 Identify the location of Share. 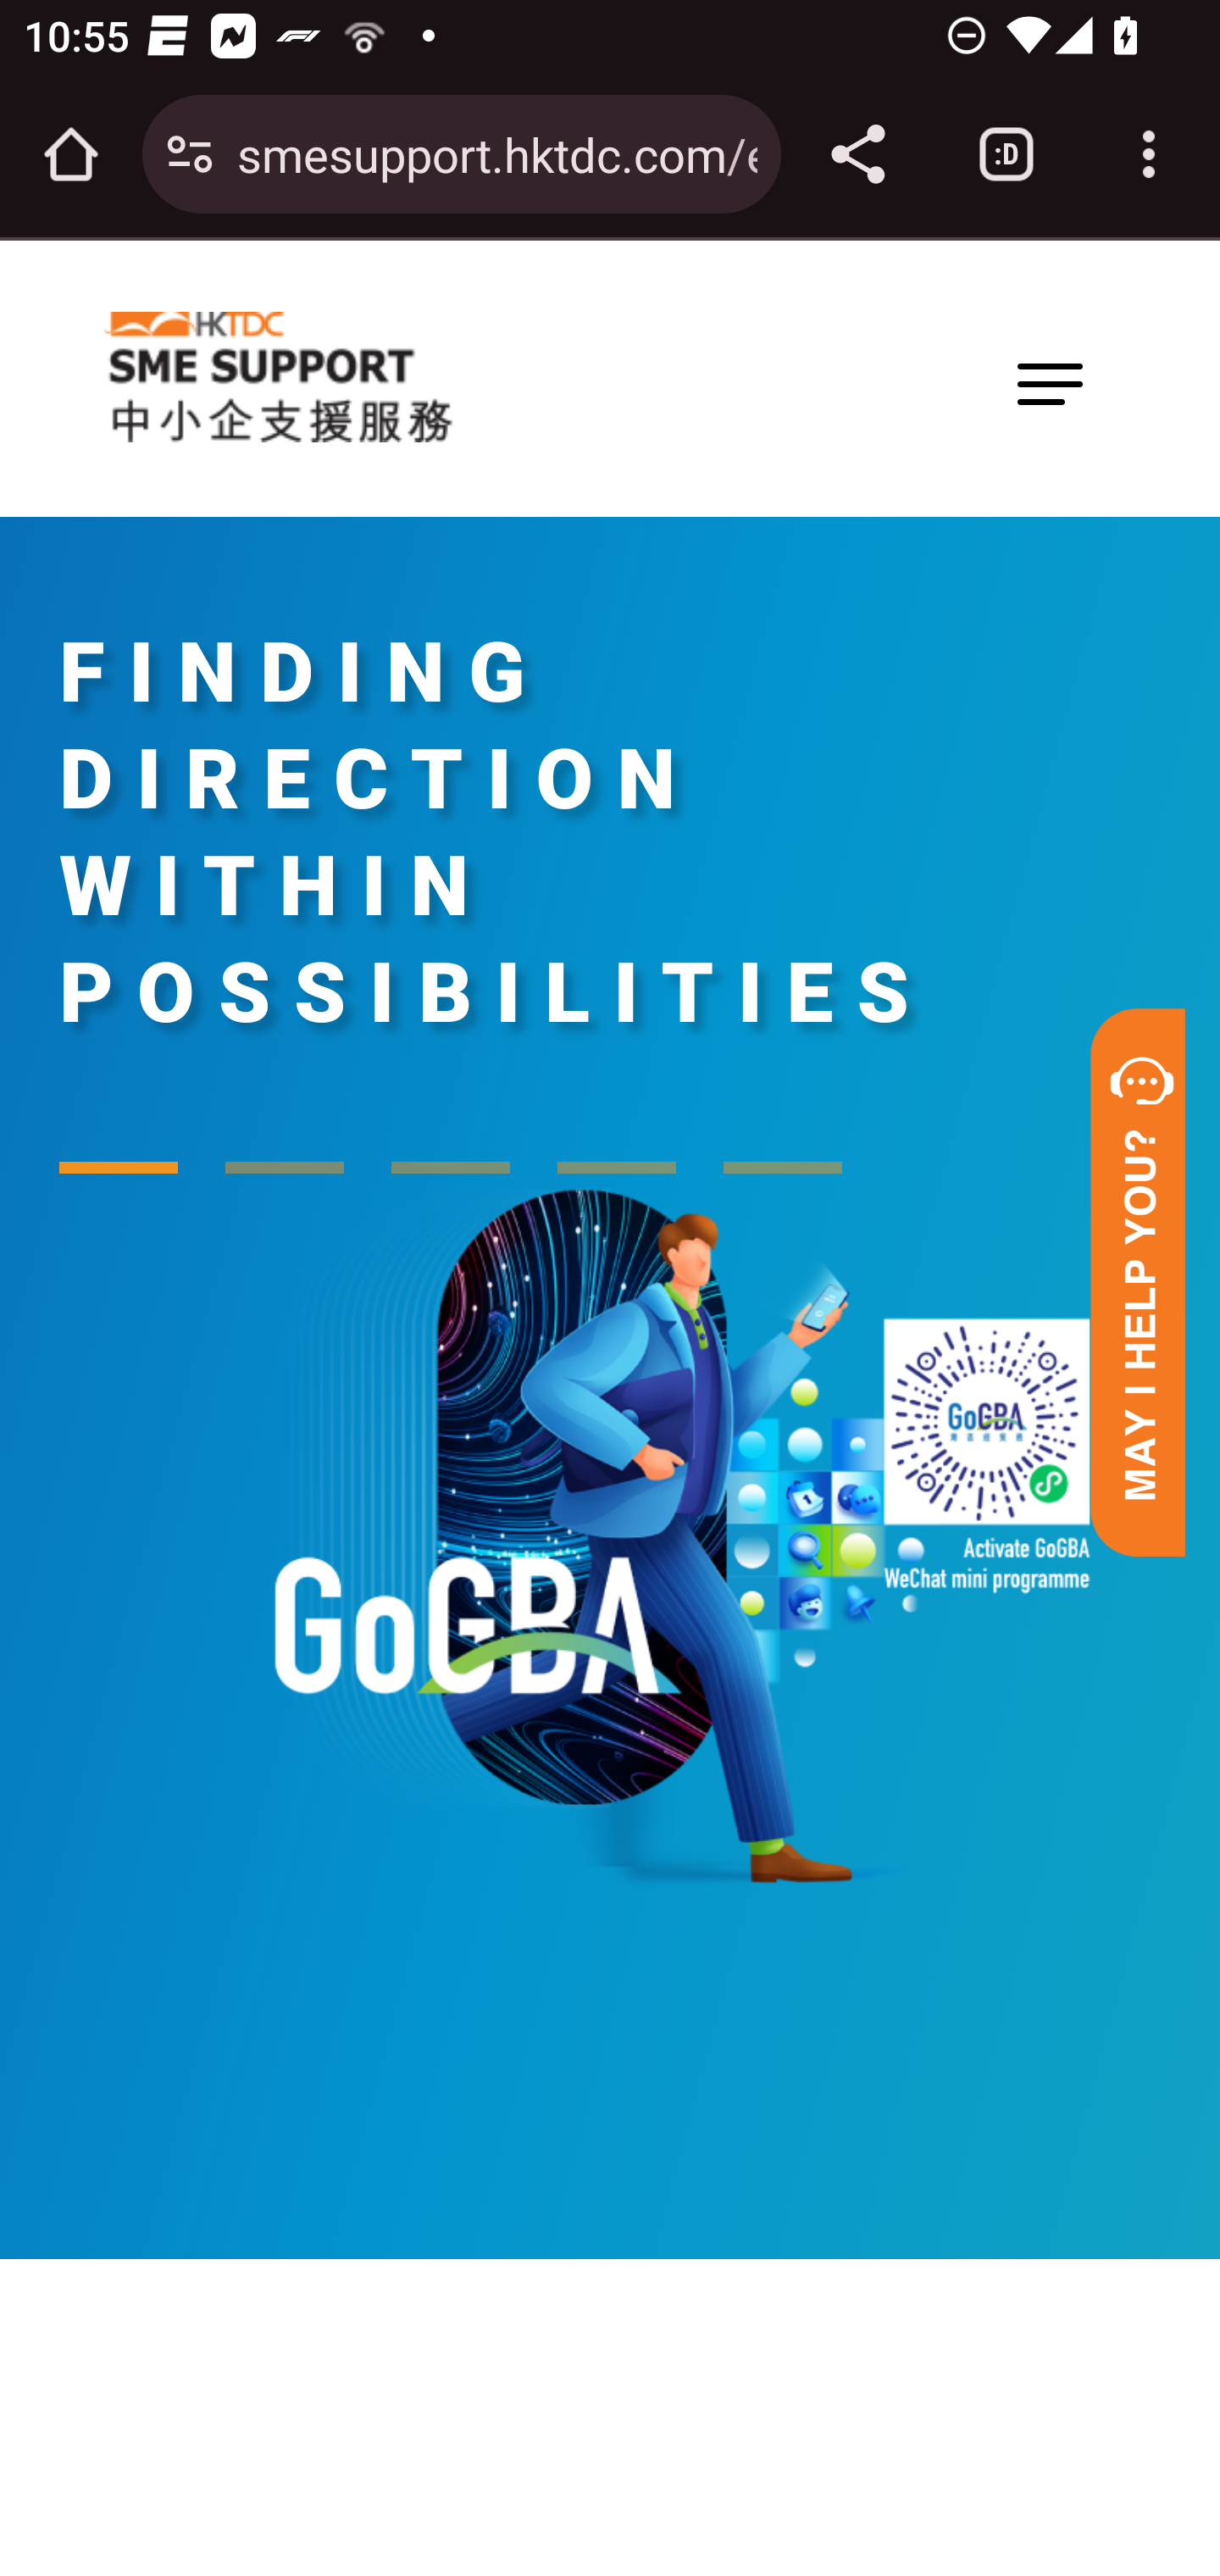
(857, 154).